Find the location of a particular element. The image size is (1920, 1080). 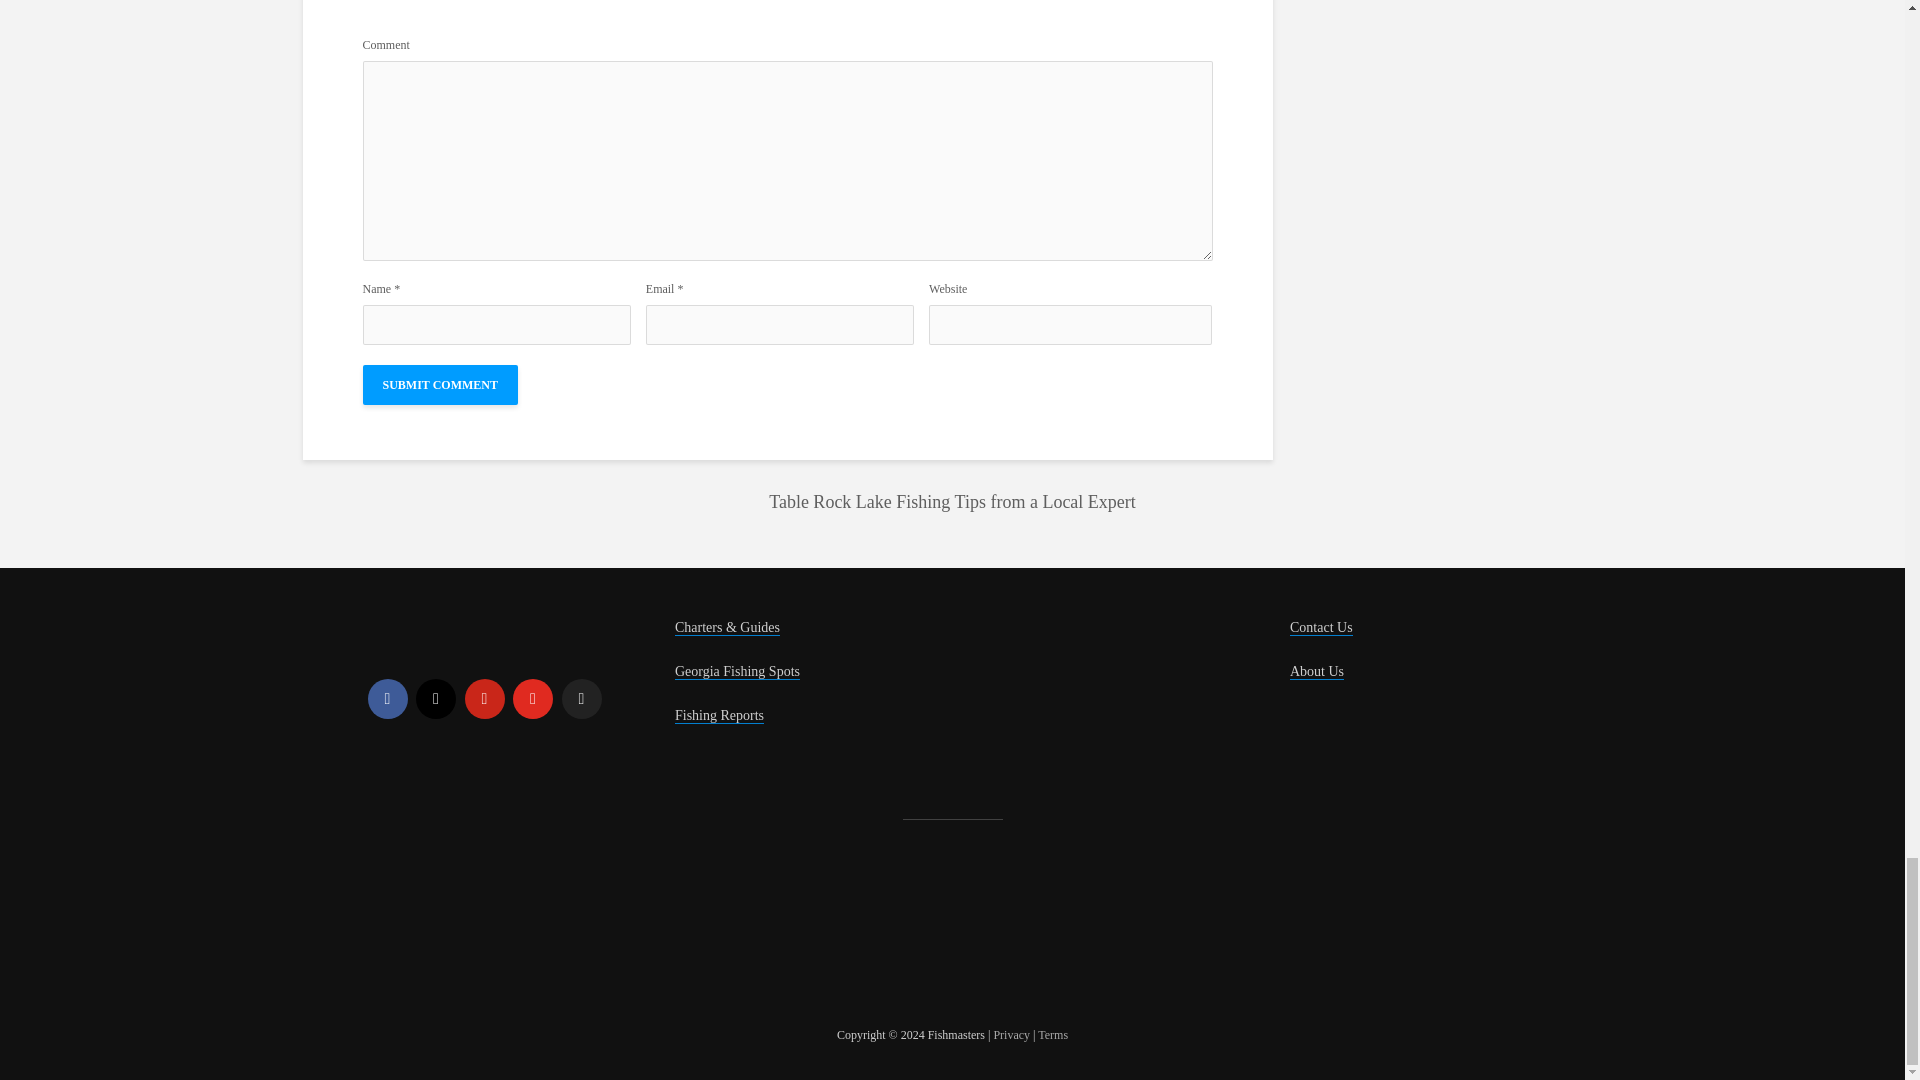

DMCA.com Protection Status is located at coordinates (518, 929).